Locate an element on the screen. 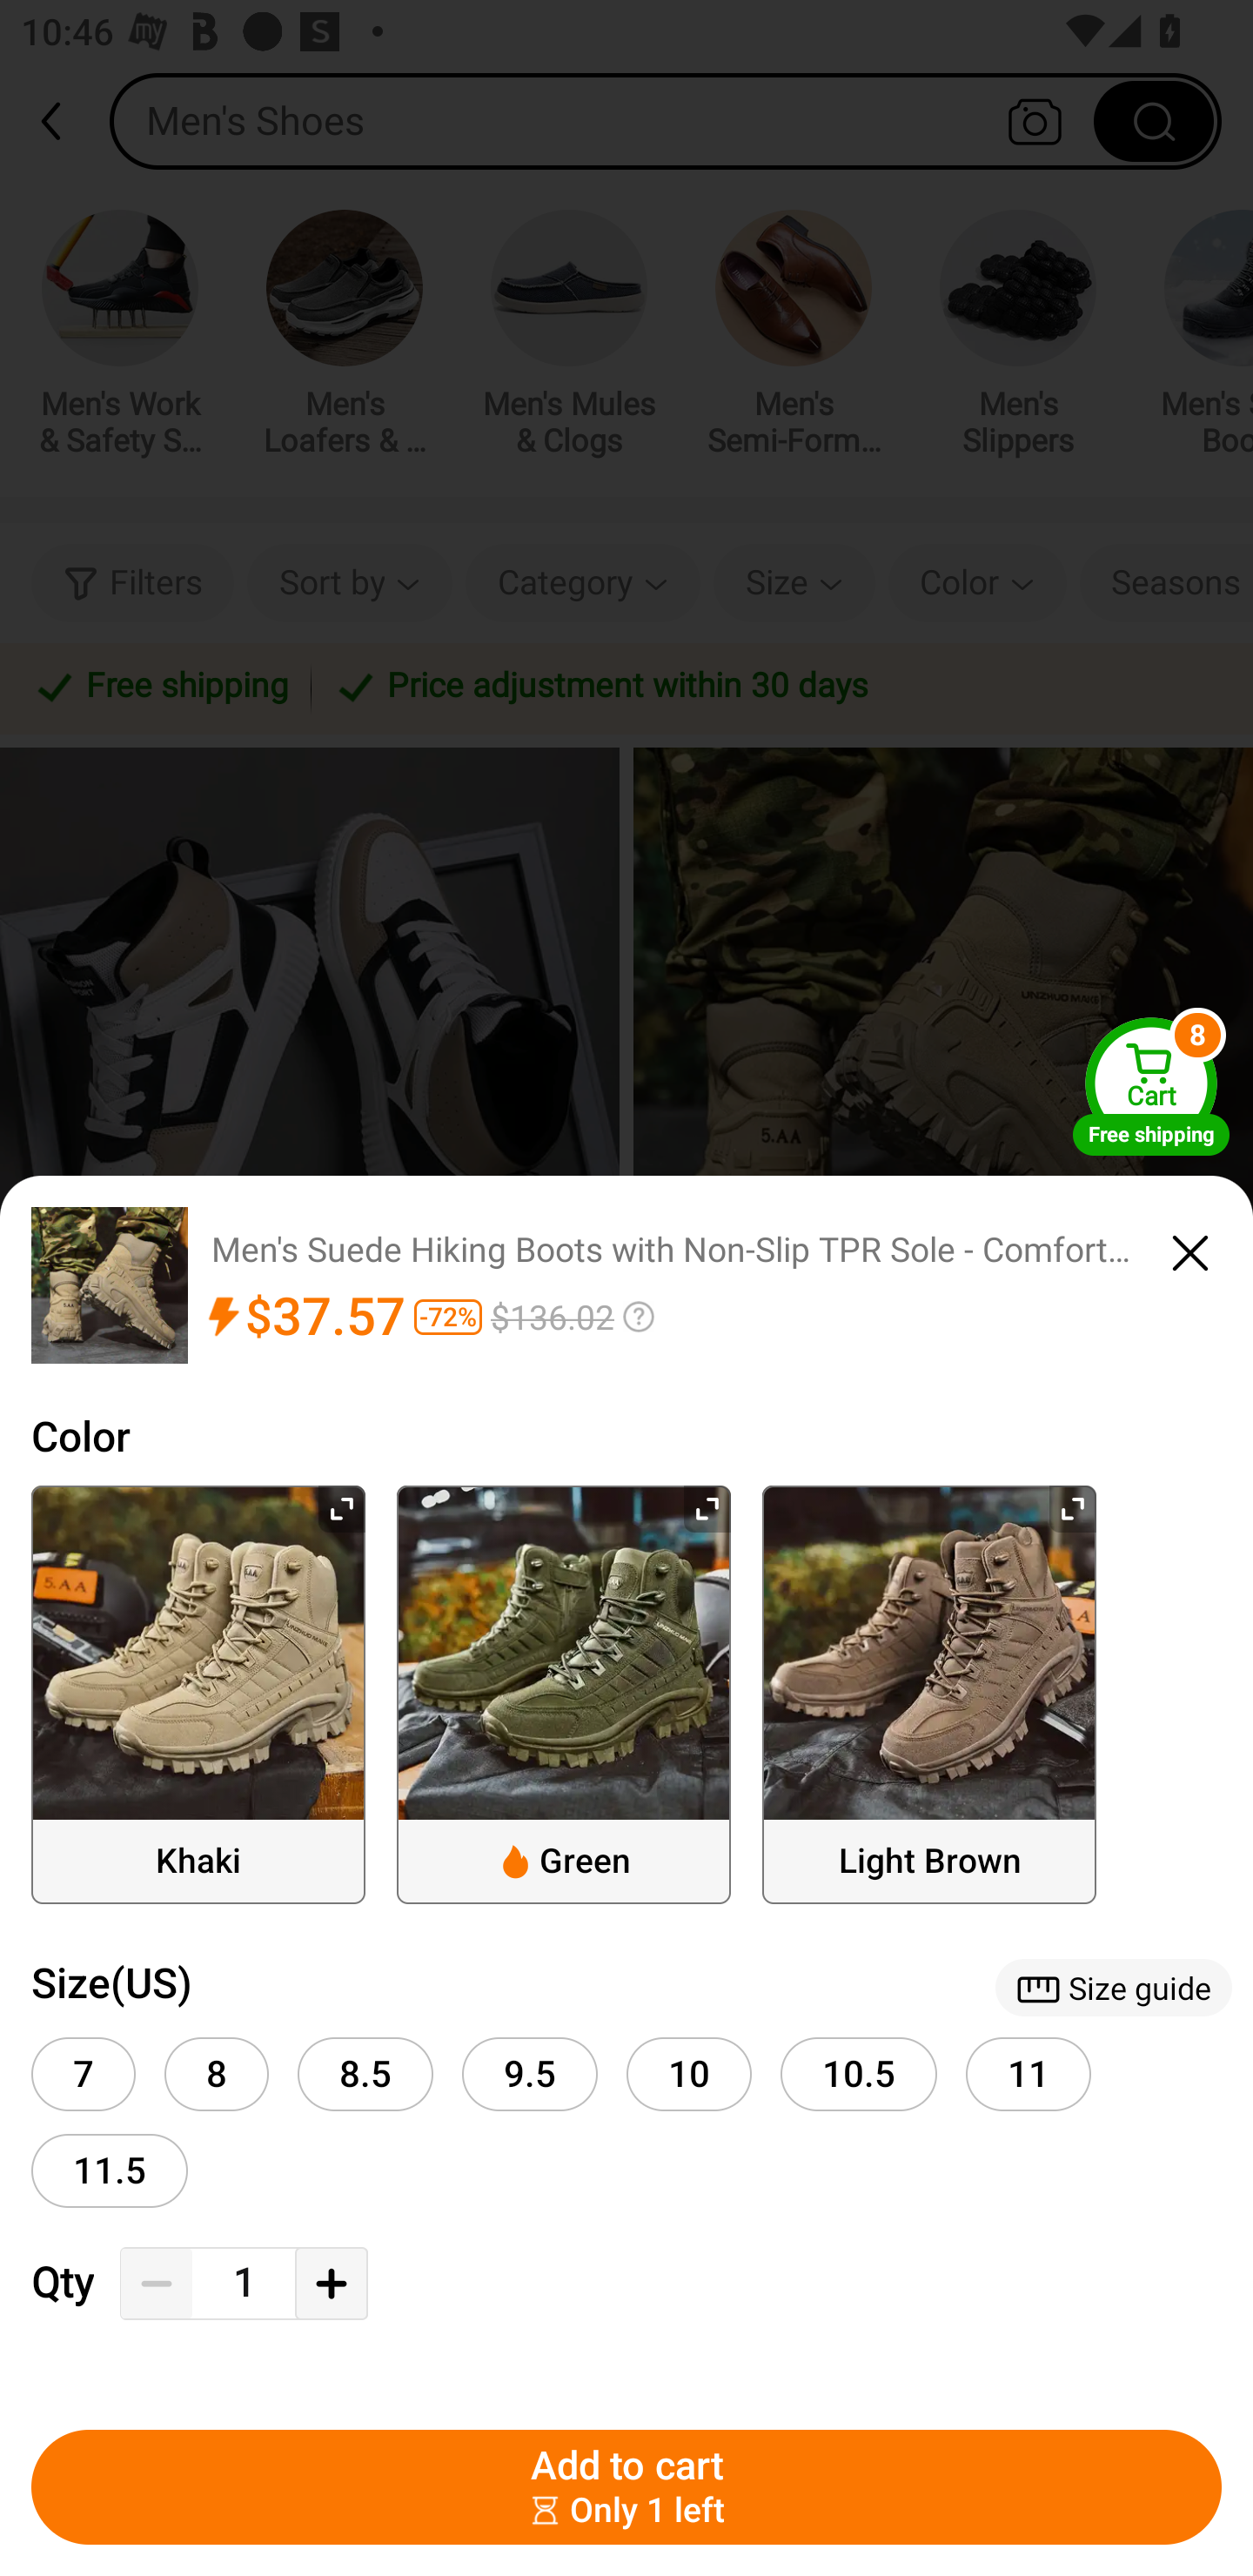 The width and height of the screenshot is (1253, 2576).  7 is located at coordinates (84, 2075).